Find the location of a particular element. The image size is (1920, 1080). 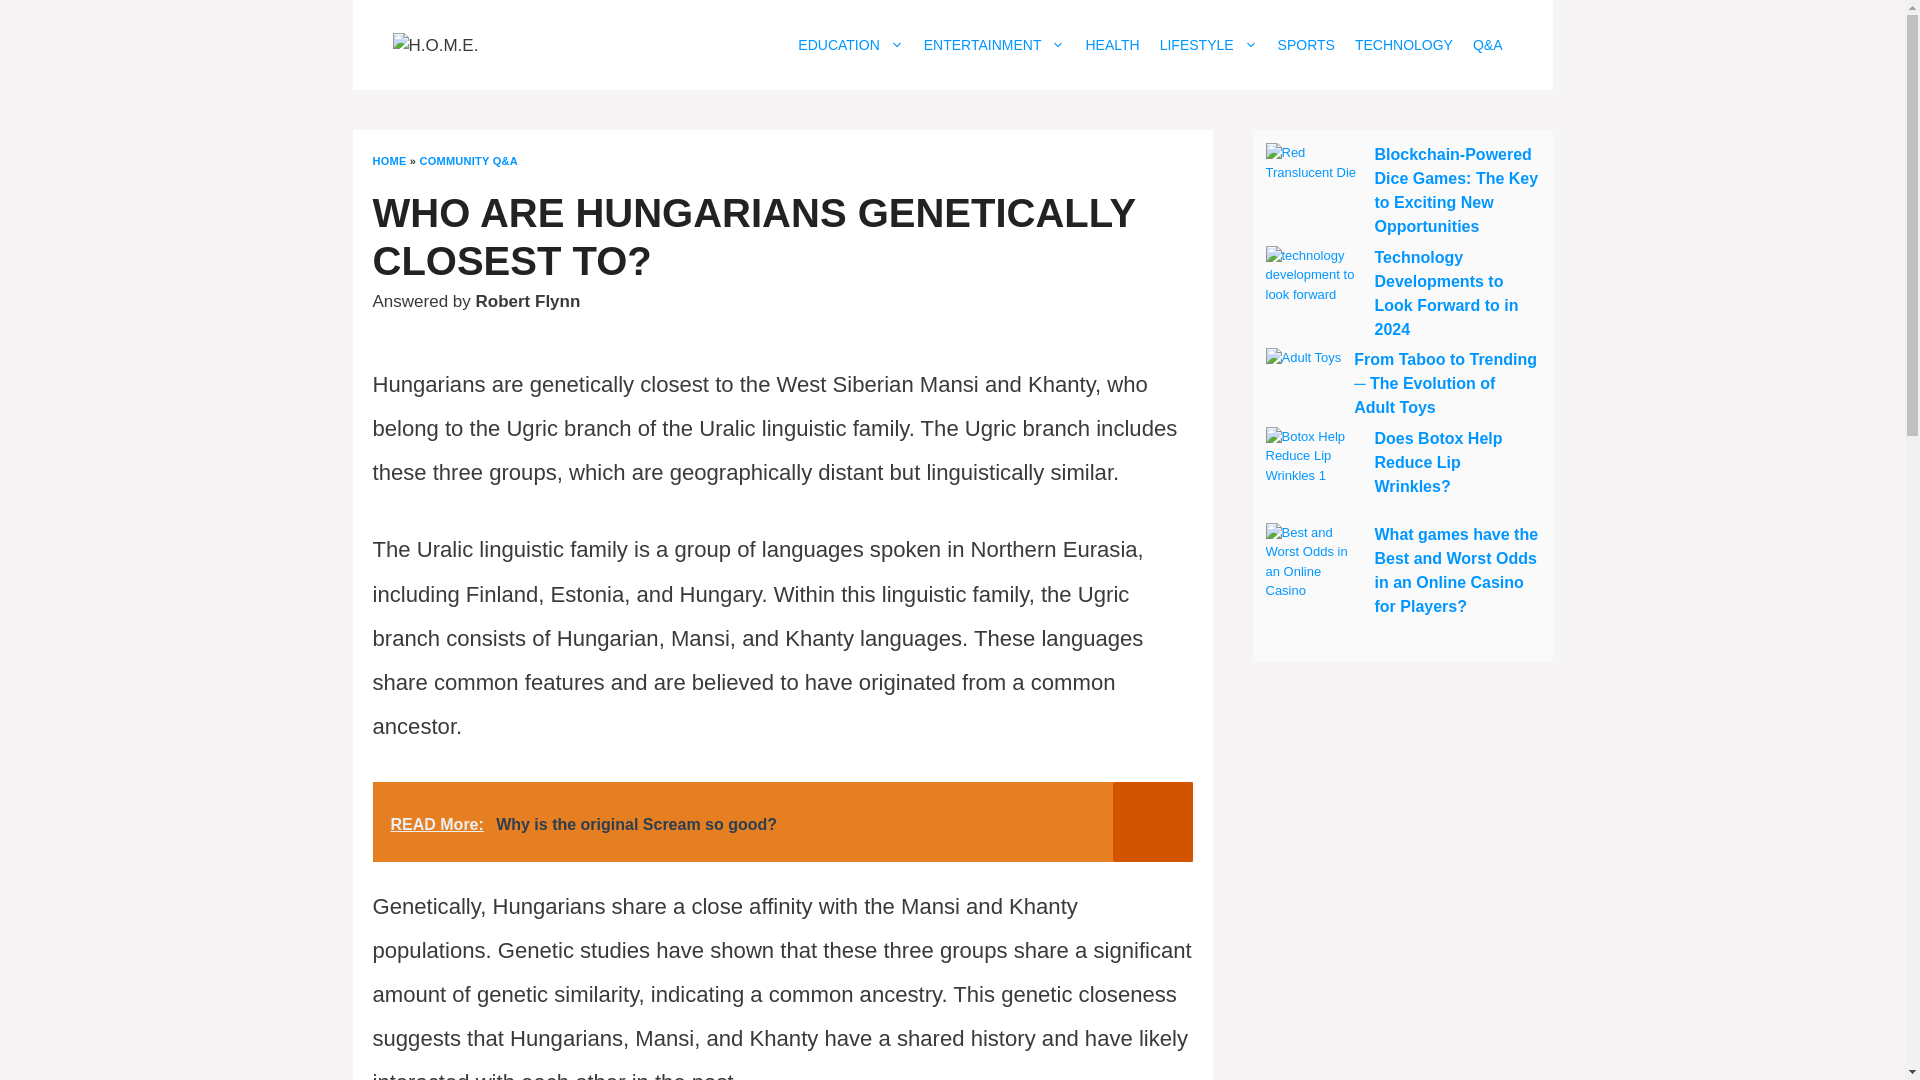

Does Botox Help Reduce Lip Wrinkles? 4 is located at coordinates (1313, 473).